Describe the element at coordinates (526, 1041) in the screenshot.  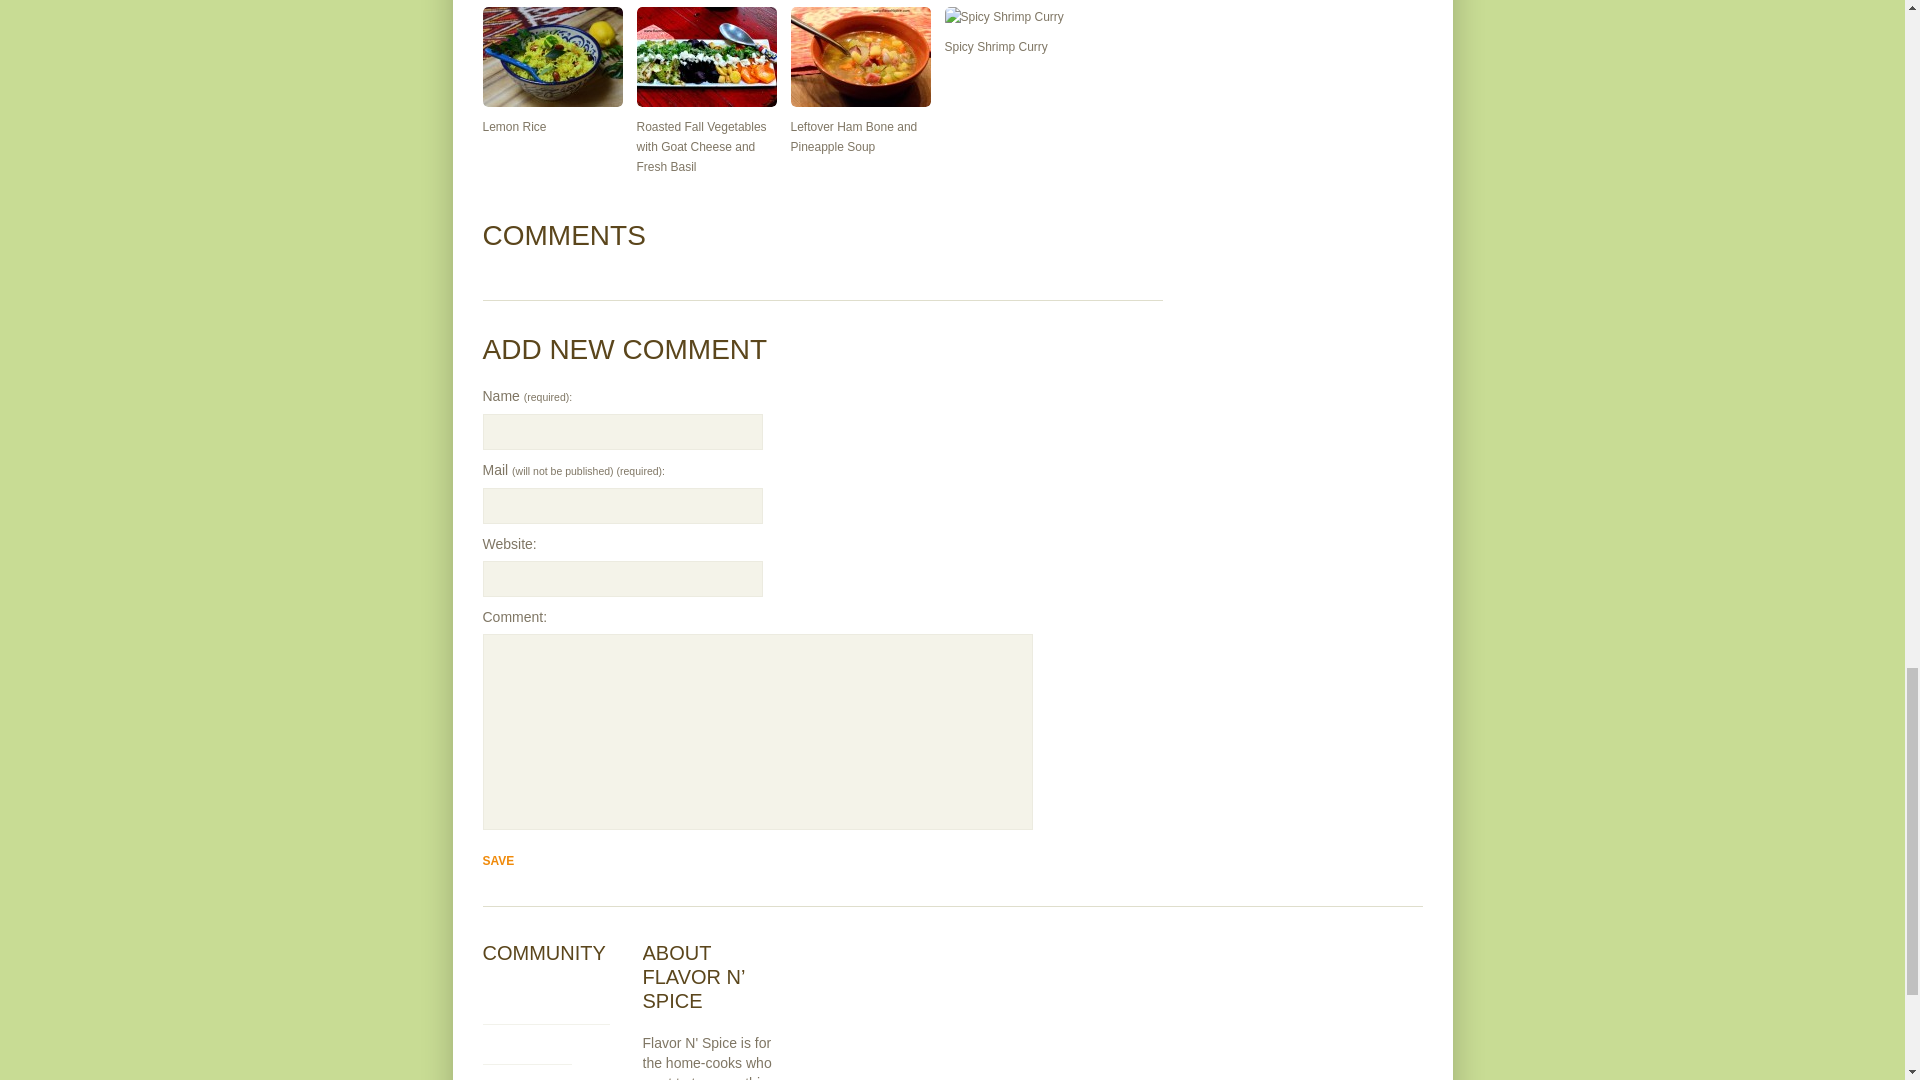
I see `facebook` at that location.